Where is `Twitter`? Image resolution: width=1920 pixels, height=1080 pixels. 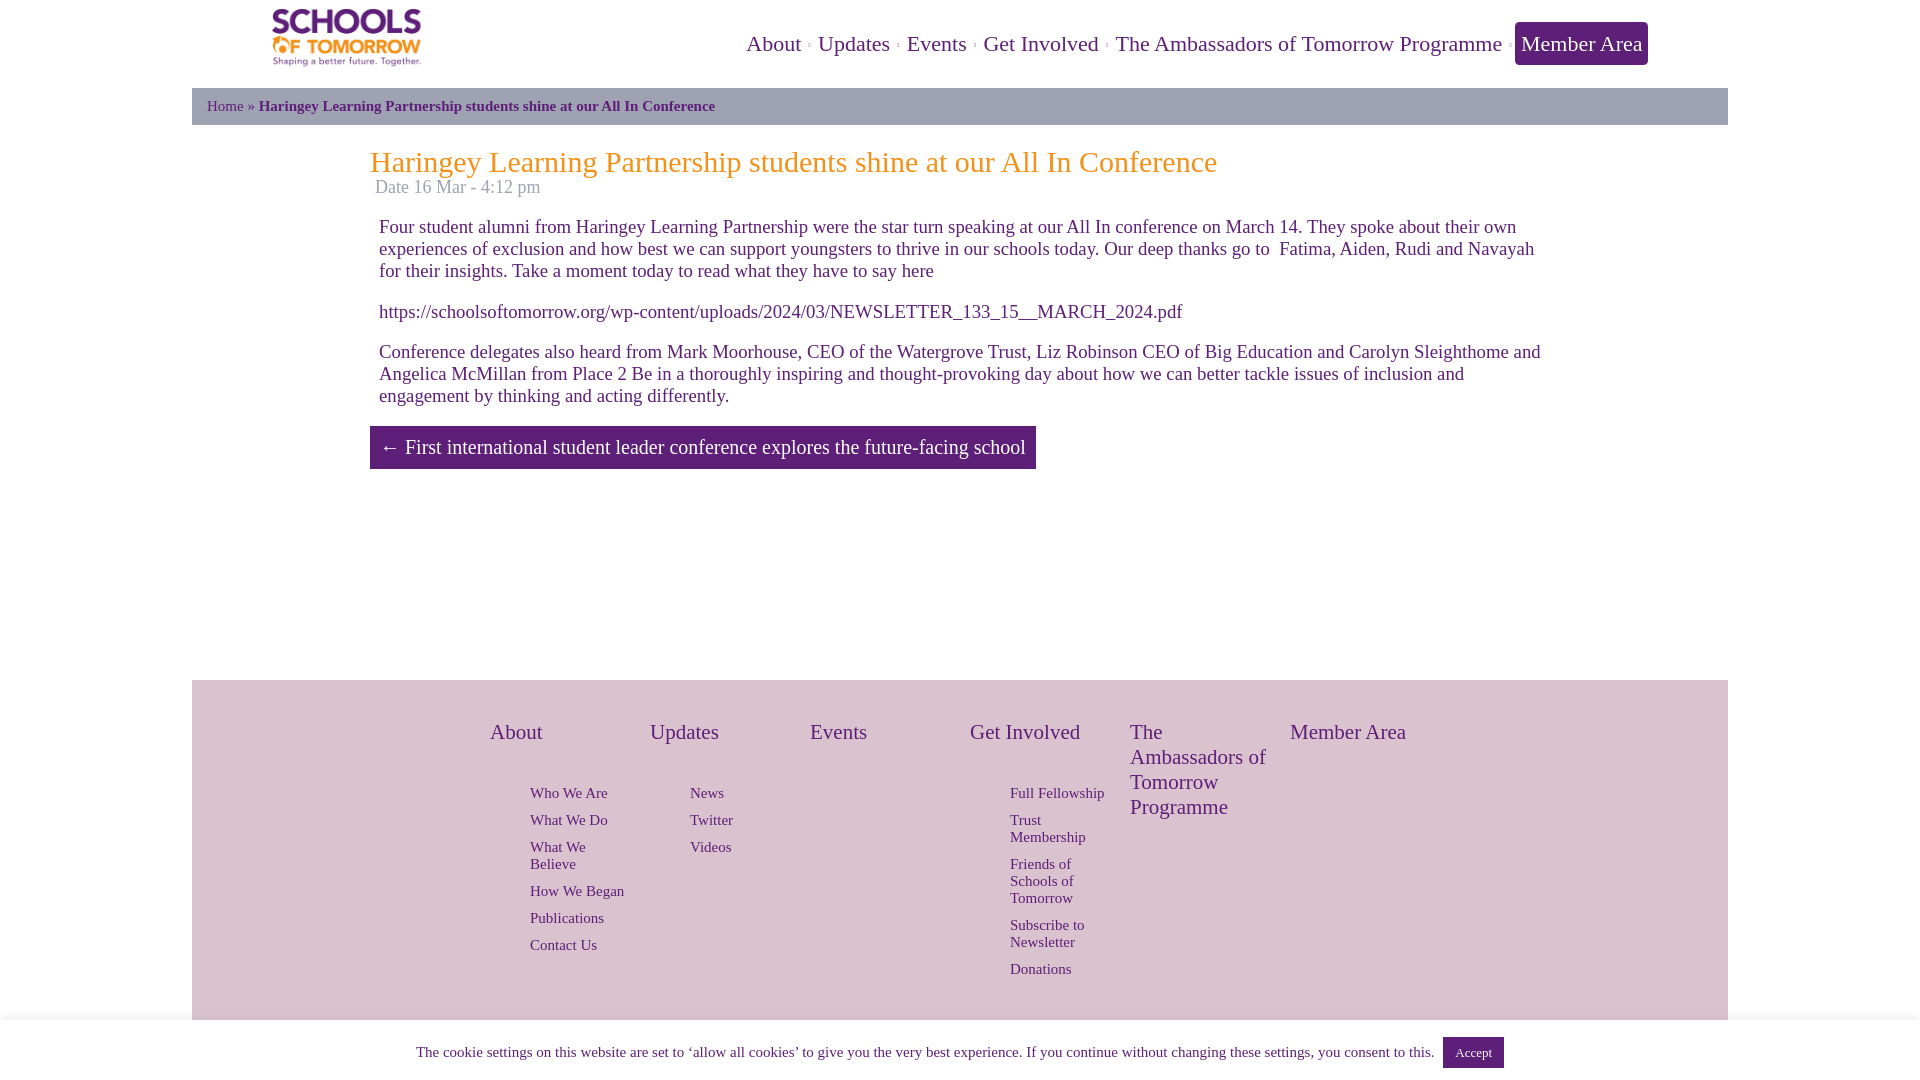 Twitter is located at coordinates (711, 628).